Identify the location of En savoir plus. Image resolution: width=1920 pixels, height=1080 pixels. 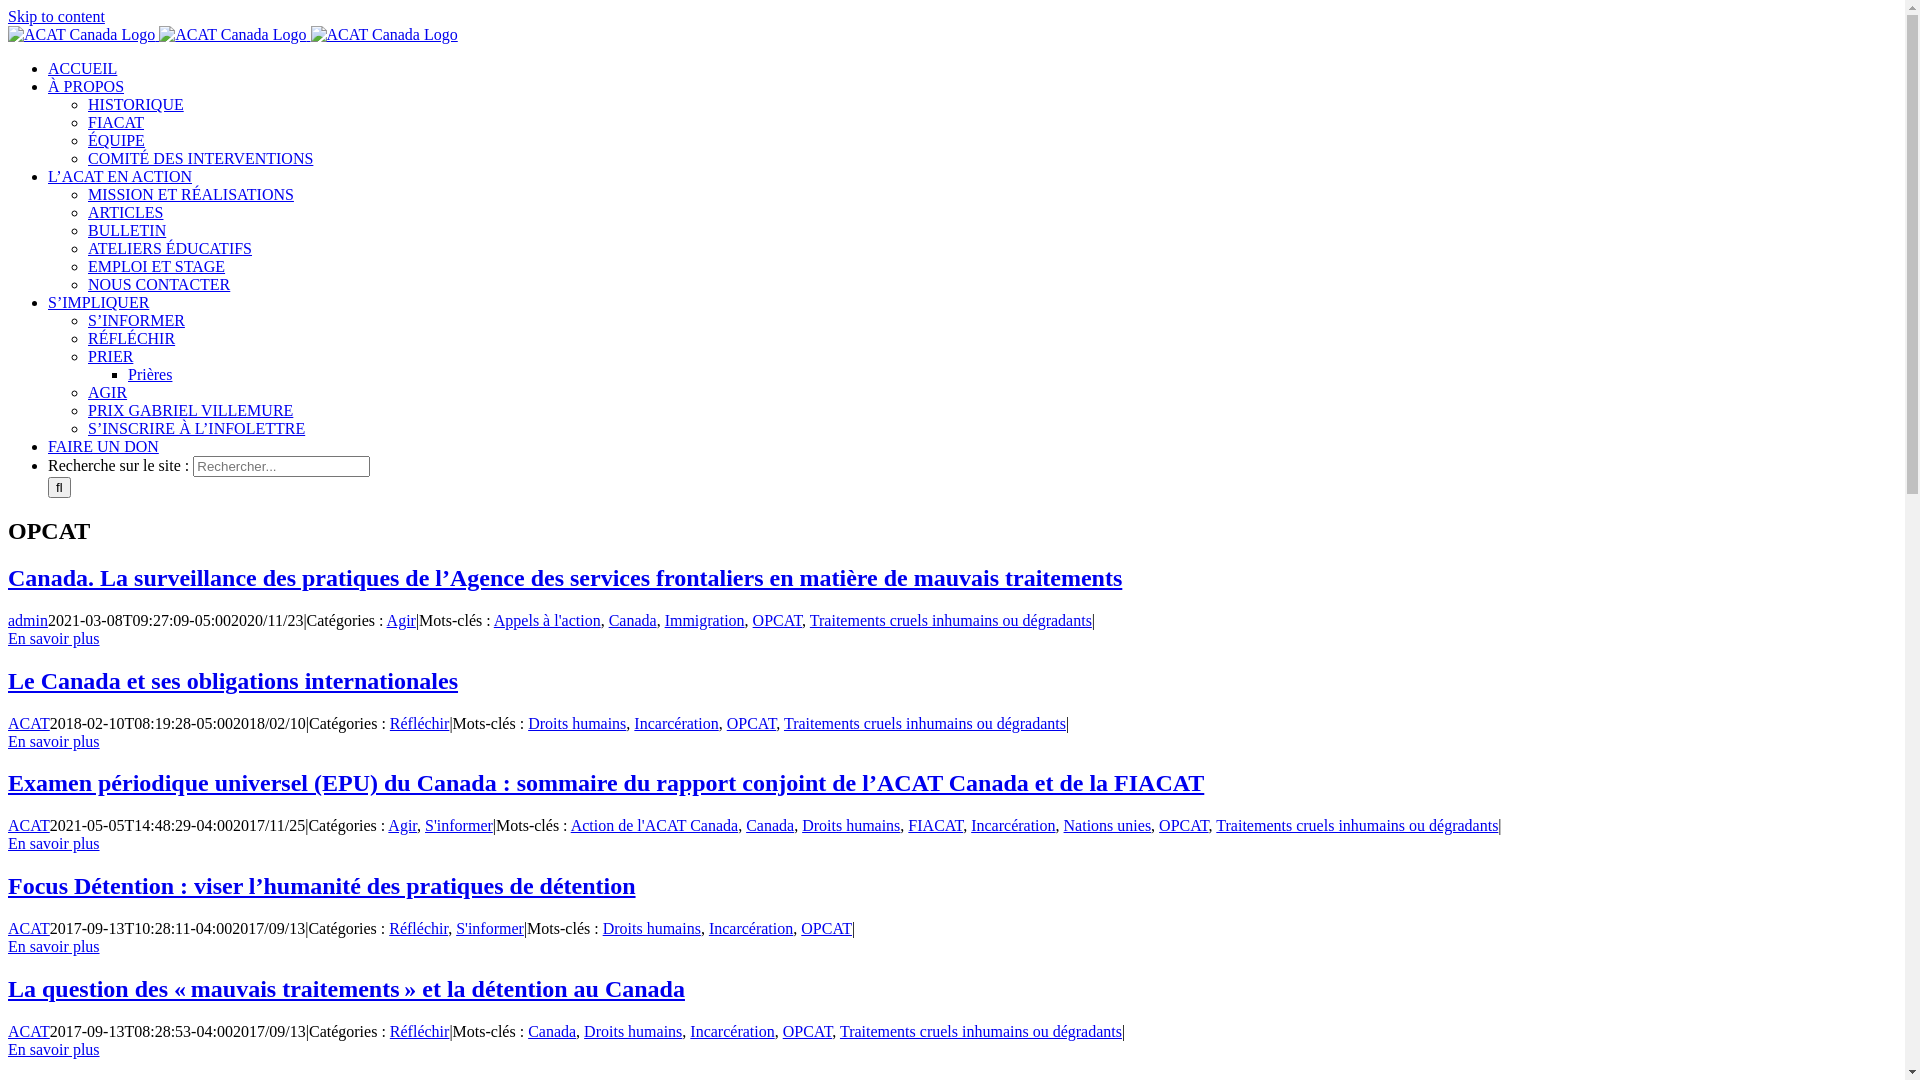
(54, 1050).